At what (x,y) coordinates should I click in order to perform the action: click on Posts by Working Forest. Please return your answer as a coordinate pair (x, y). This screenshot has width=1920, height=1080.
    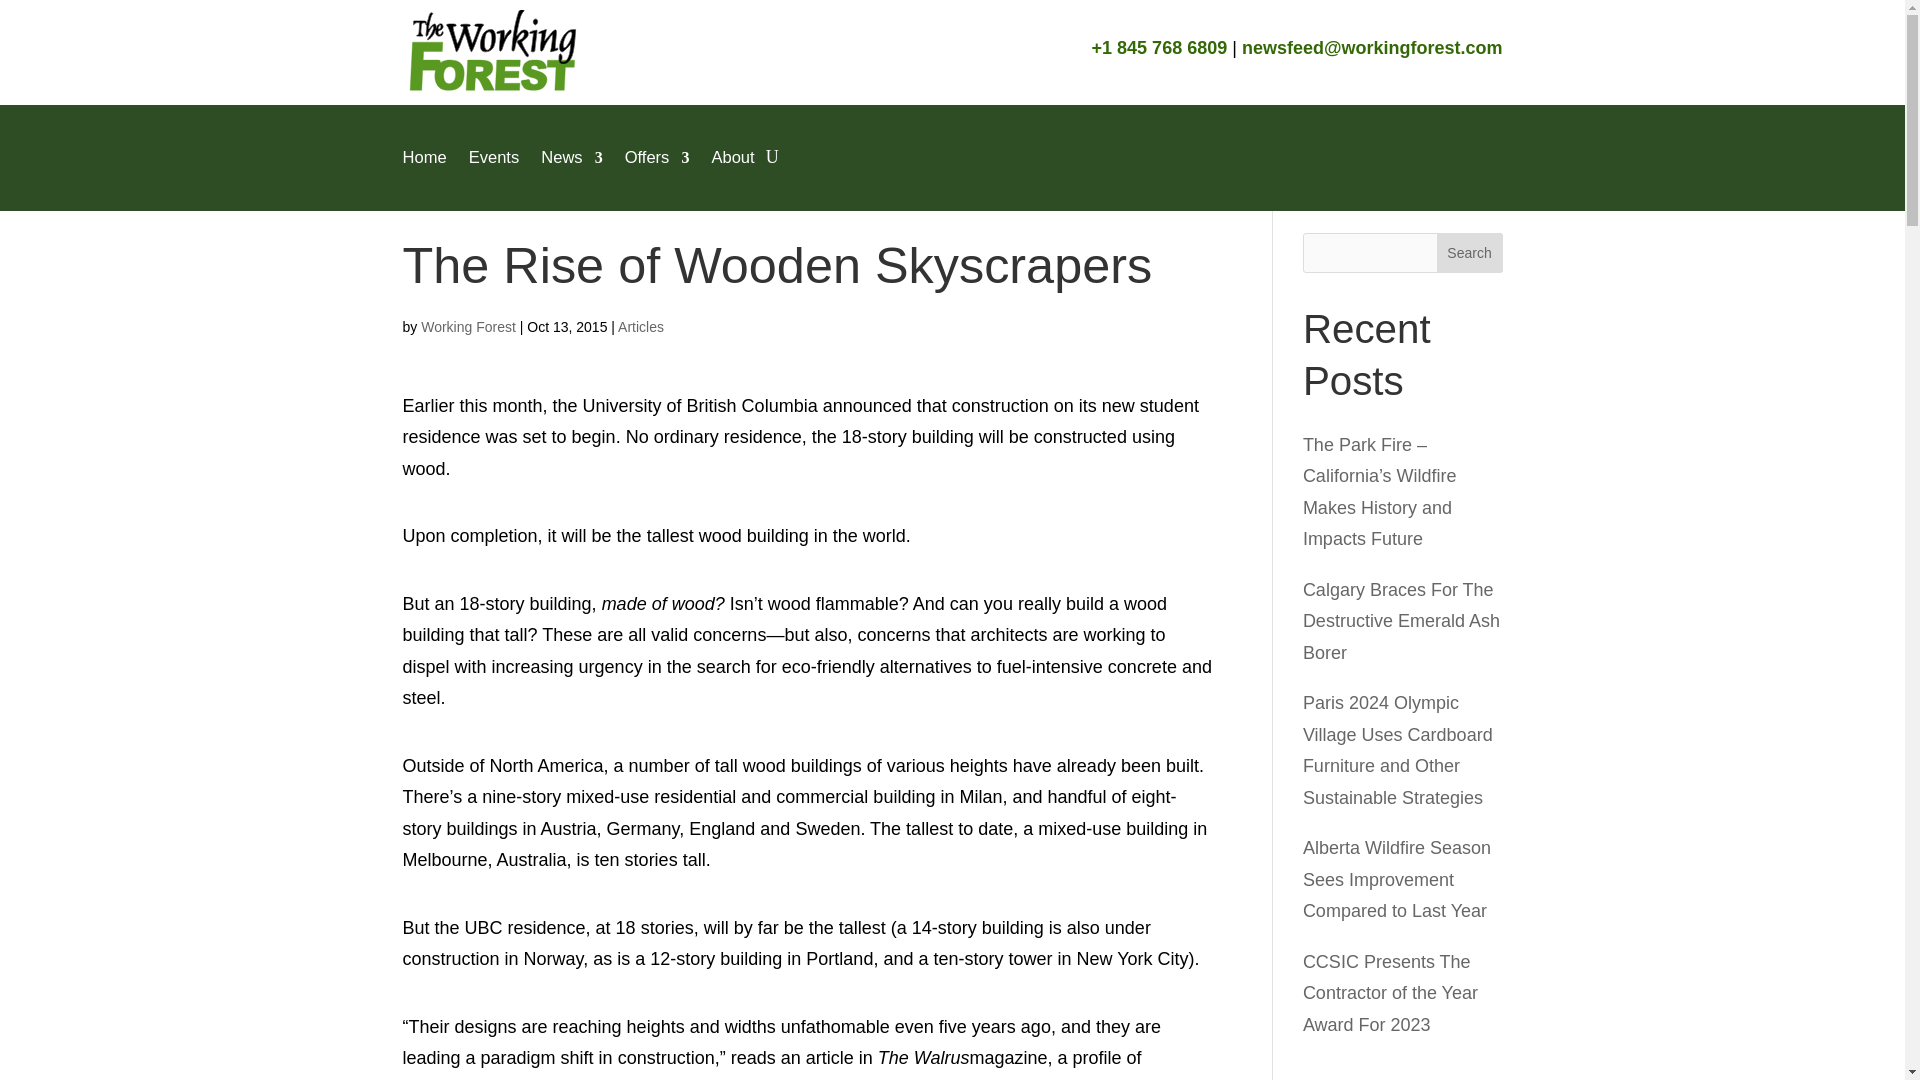
    Looking at the image, I should click on (468, 326).